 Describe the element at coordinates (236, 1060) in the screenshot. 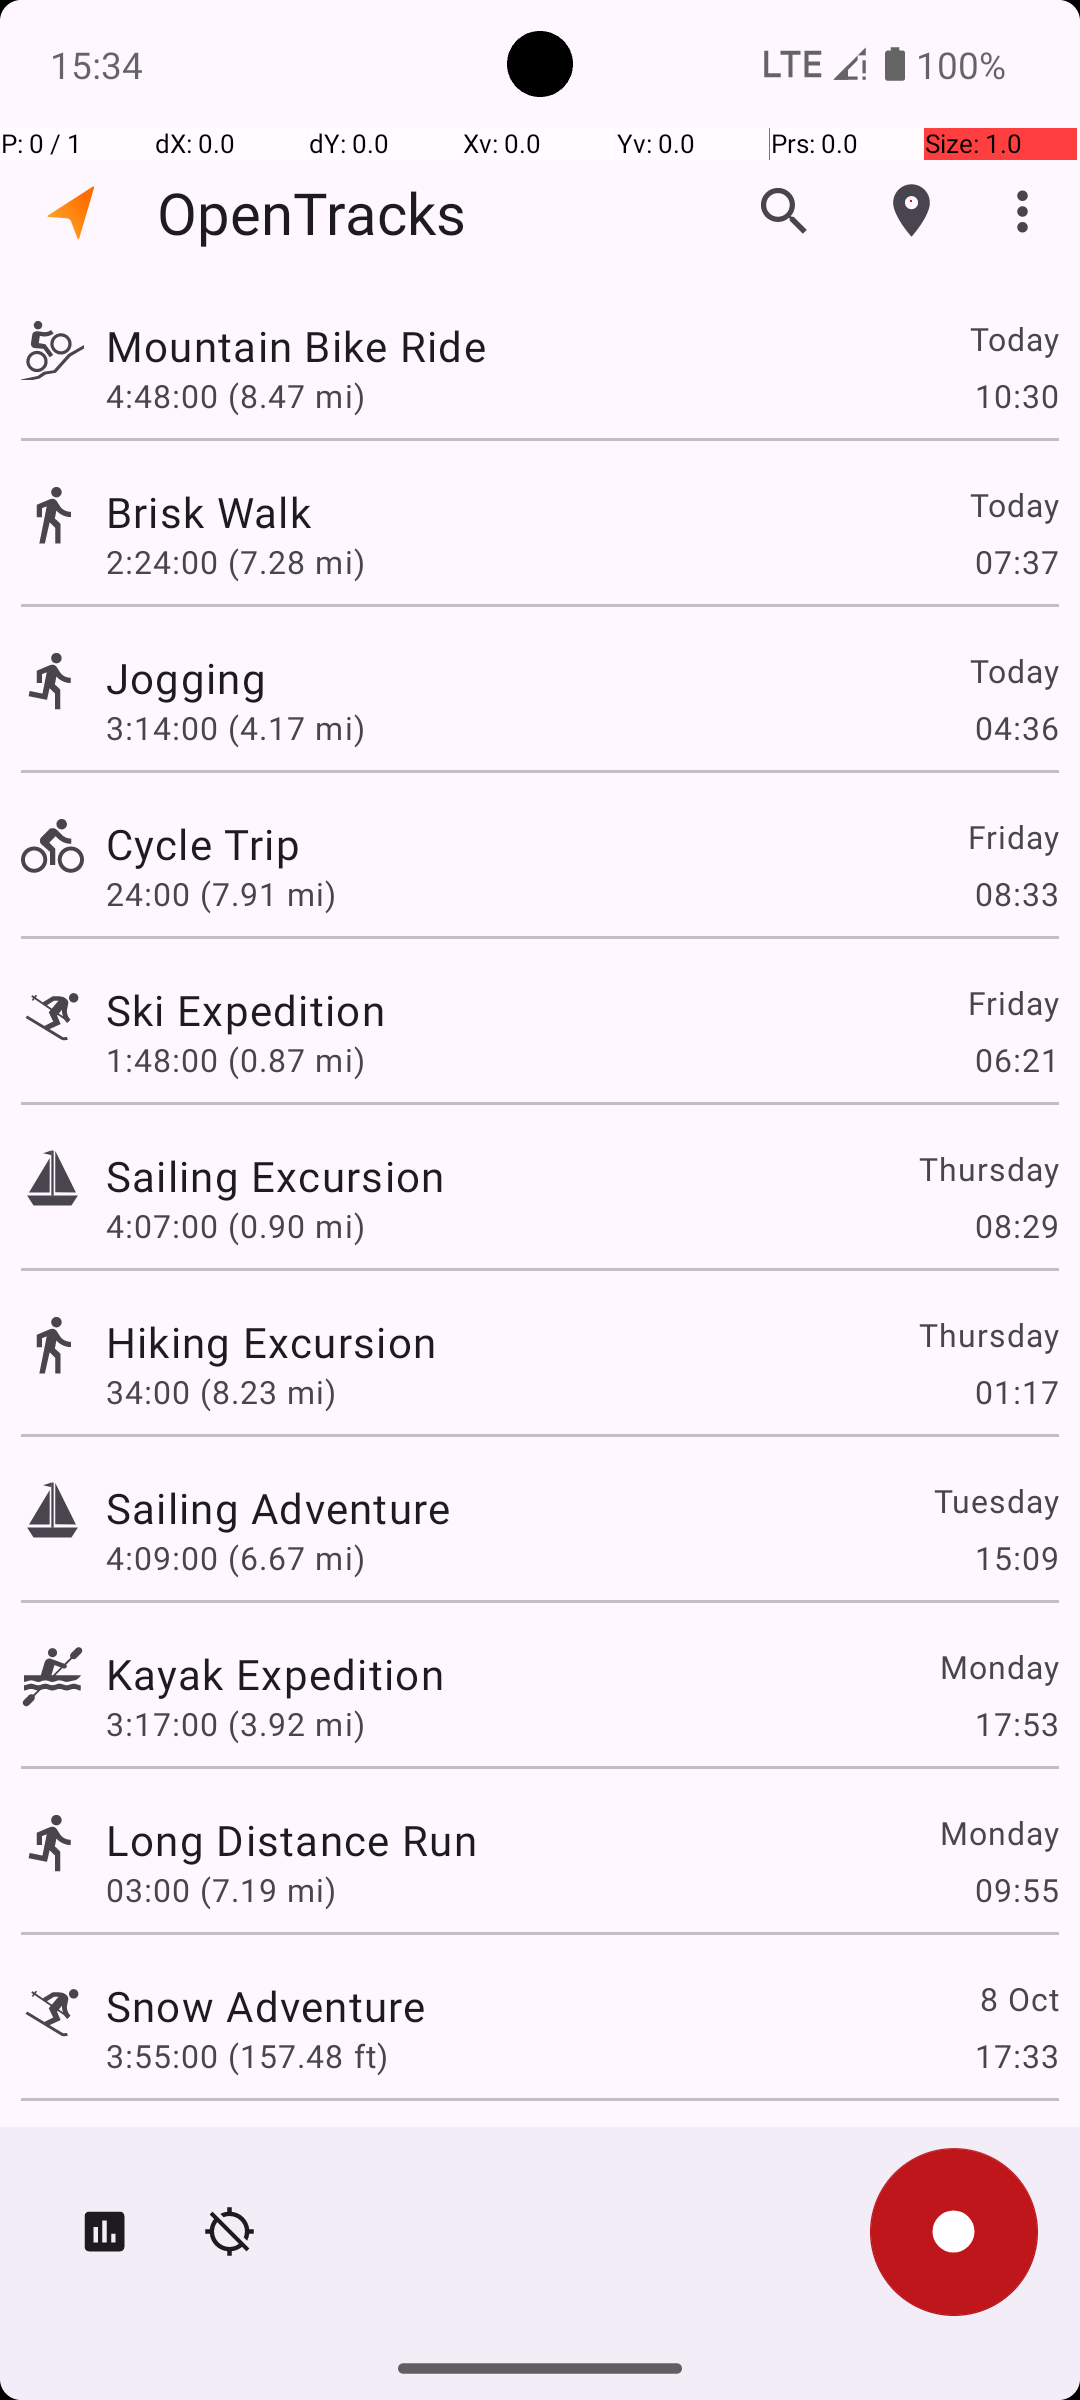

I see `1:48:00 (0.87 mi)` at that location.